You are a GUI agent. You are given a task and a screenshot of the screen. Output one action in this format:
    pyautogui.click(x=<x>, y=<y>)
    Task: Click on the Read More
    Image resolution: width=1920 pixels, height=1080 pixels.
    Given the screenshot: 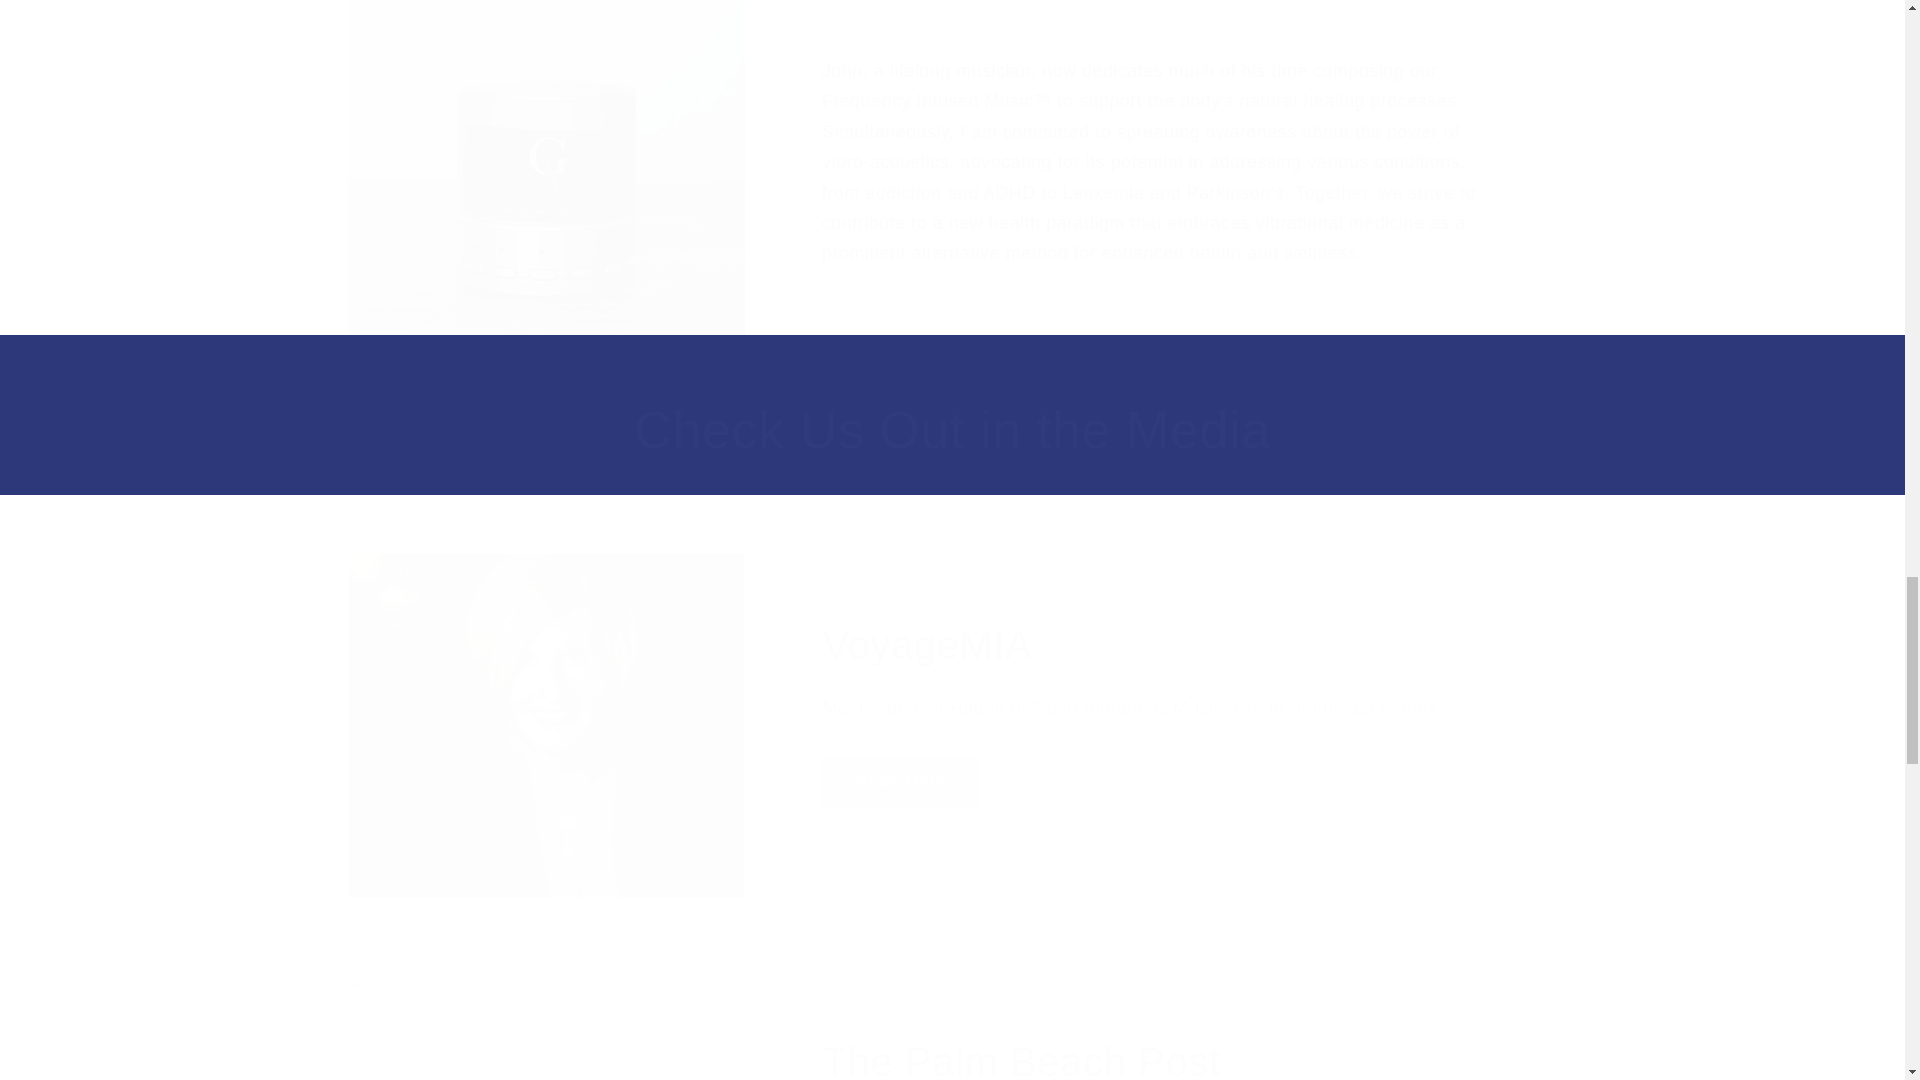 What is the action you would take?
    pyautogui.click(x=900, y=782)
    